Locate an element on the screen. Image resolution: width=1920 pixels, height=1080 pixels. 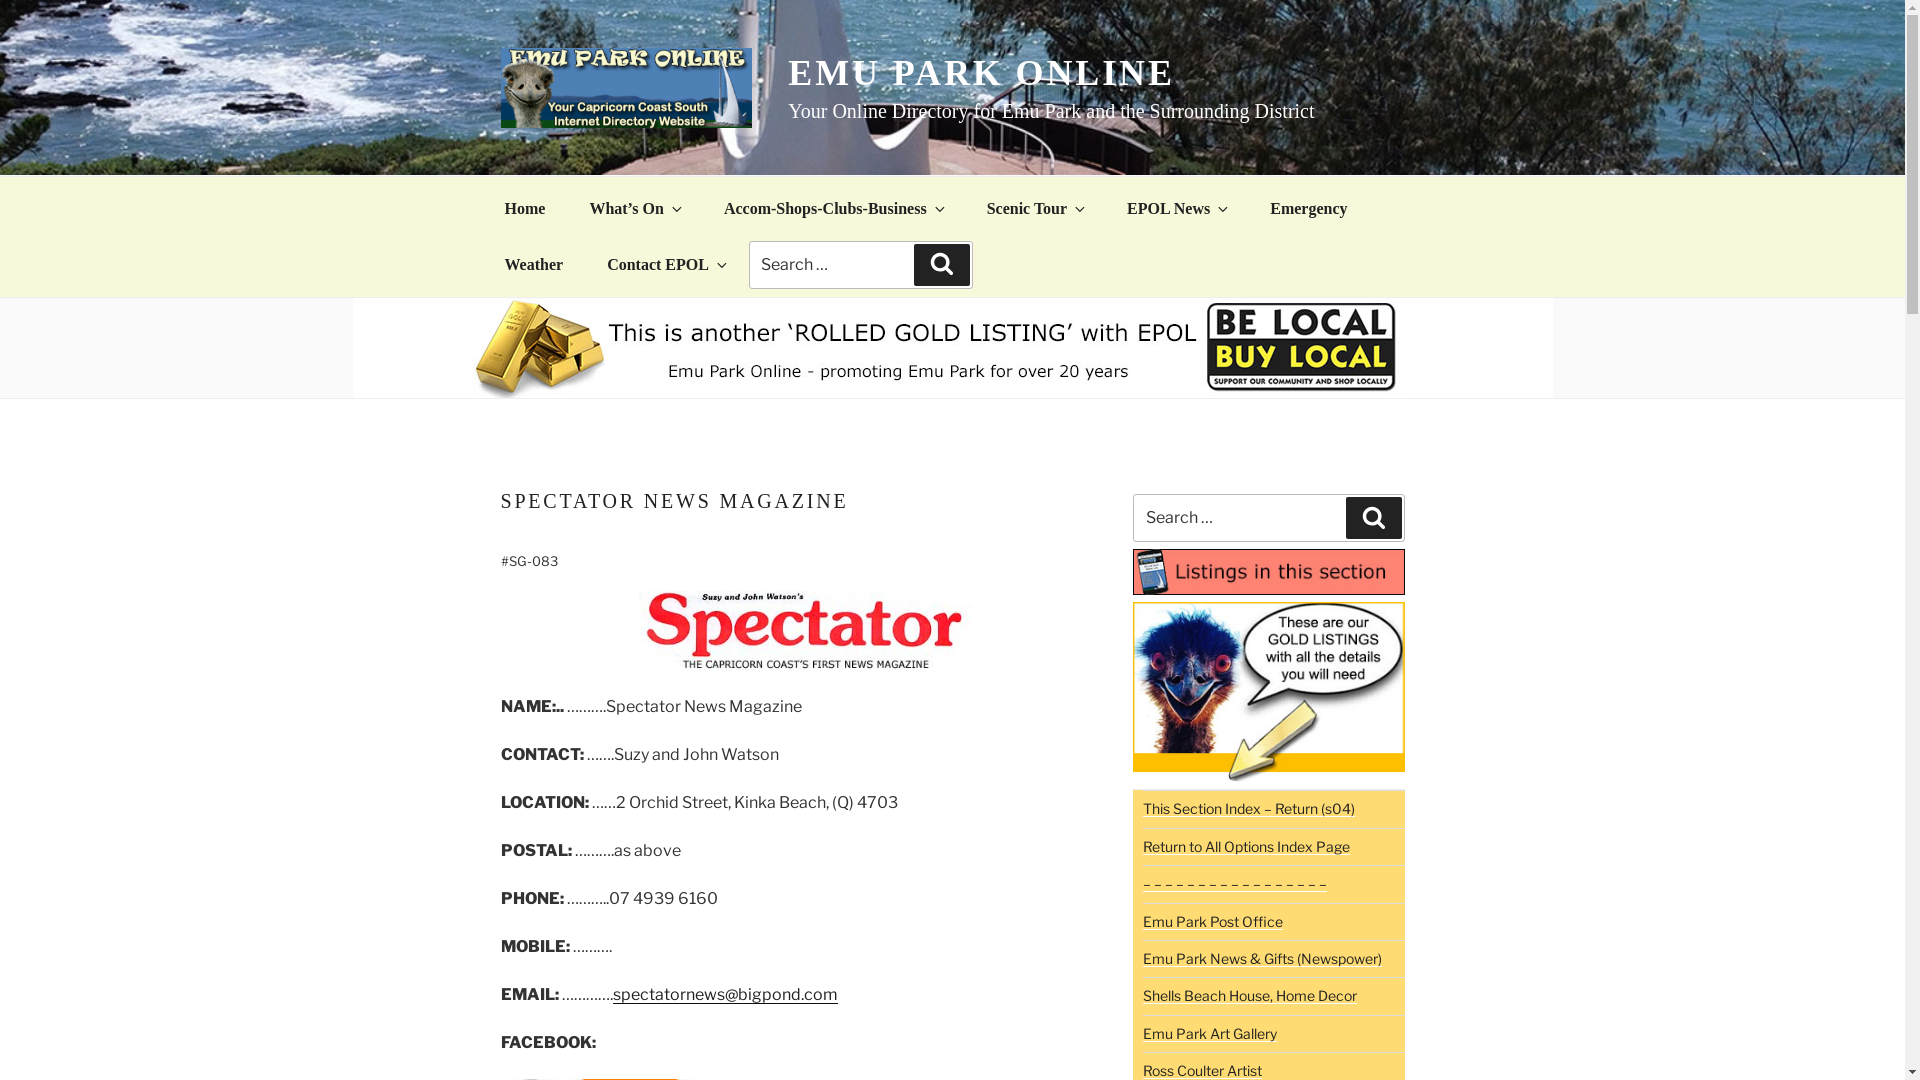
Accom-Shops-Clubs-Business is located at coordinates (834, 209).